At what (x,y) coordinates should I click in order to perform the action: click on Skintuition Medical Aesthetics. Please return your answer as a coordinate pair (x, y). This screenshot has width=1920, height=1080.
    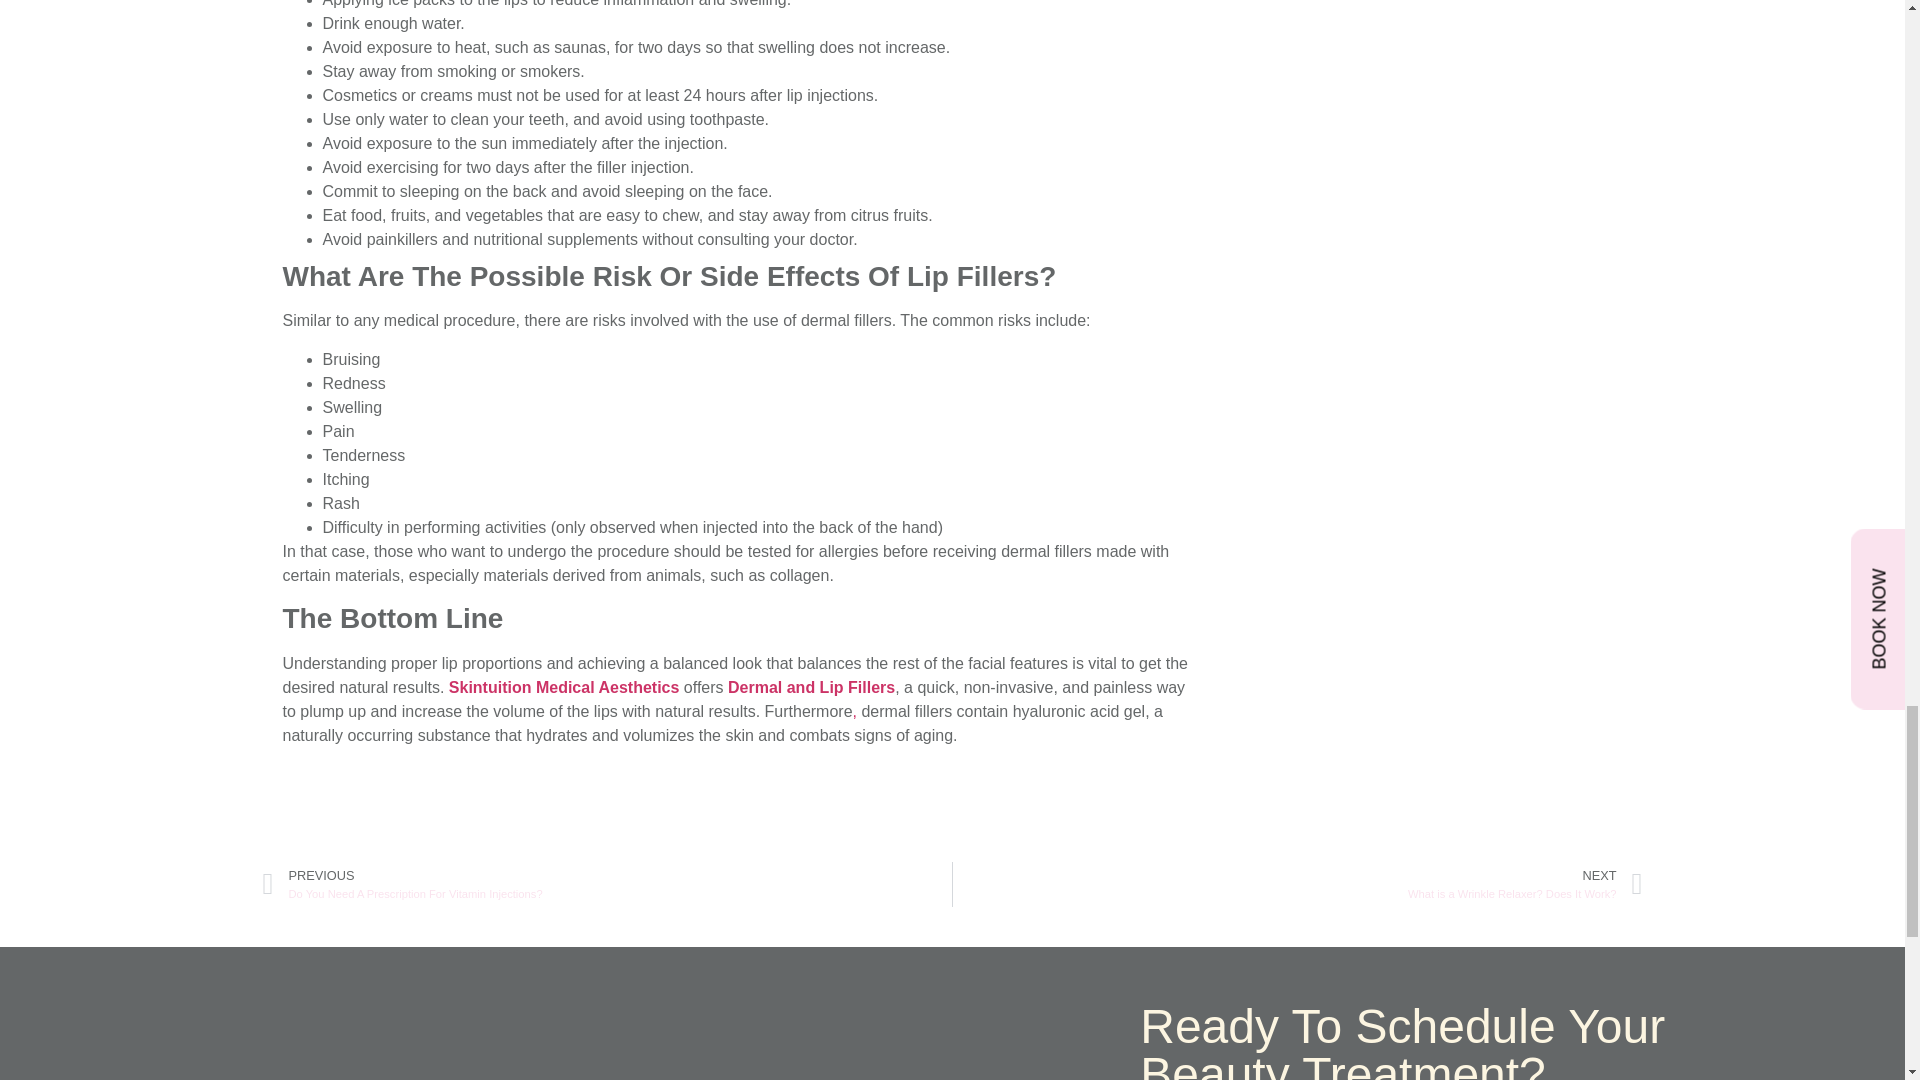
    Looking at the image, I should click on (564, 687).